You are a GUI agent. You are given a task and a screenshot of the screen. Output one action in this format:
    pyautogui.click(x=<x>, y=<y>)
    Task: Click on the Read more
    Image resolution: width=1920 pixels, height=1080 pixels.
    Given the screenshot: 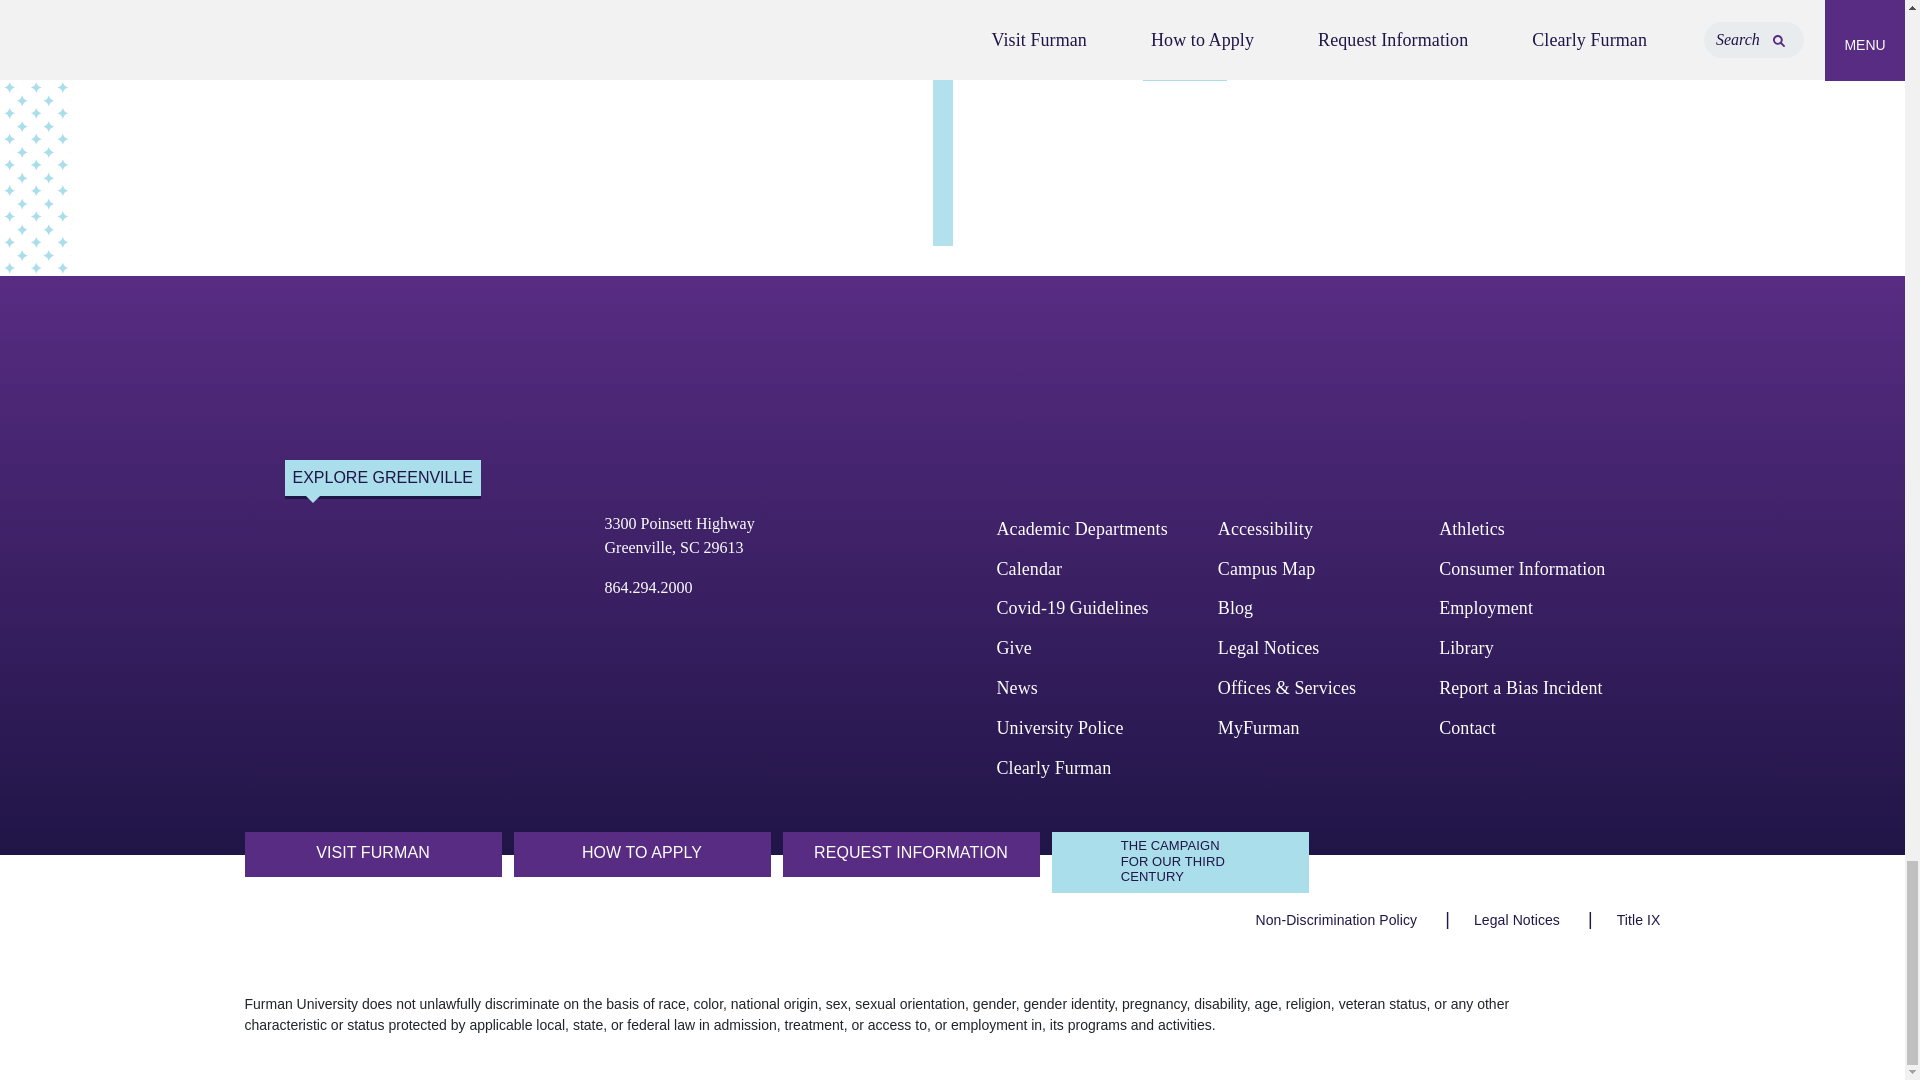 What is the action you would take?
    pyautogui.click(x=1184, y=62)
    